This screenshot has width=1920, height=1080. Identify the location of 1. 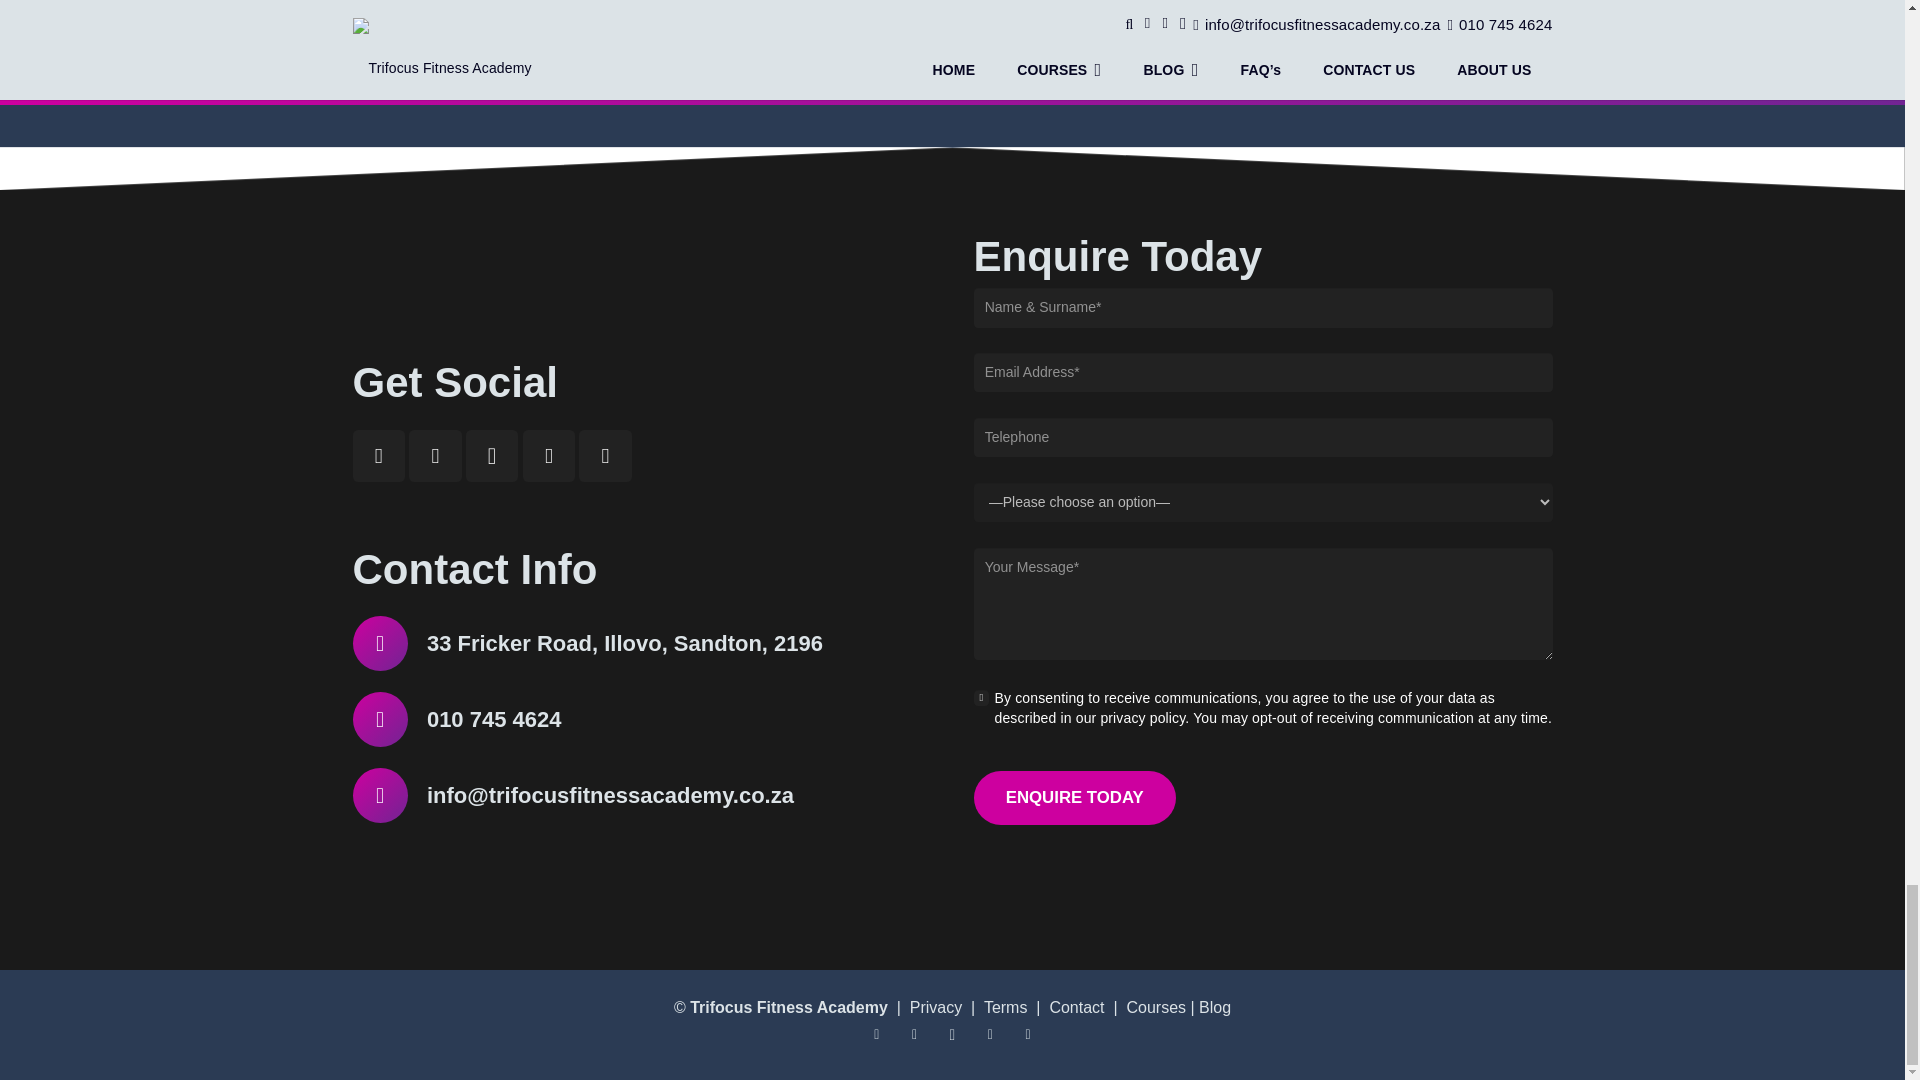
(982, 698).